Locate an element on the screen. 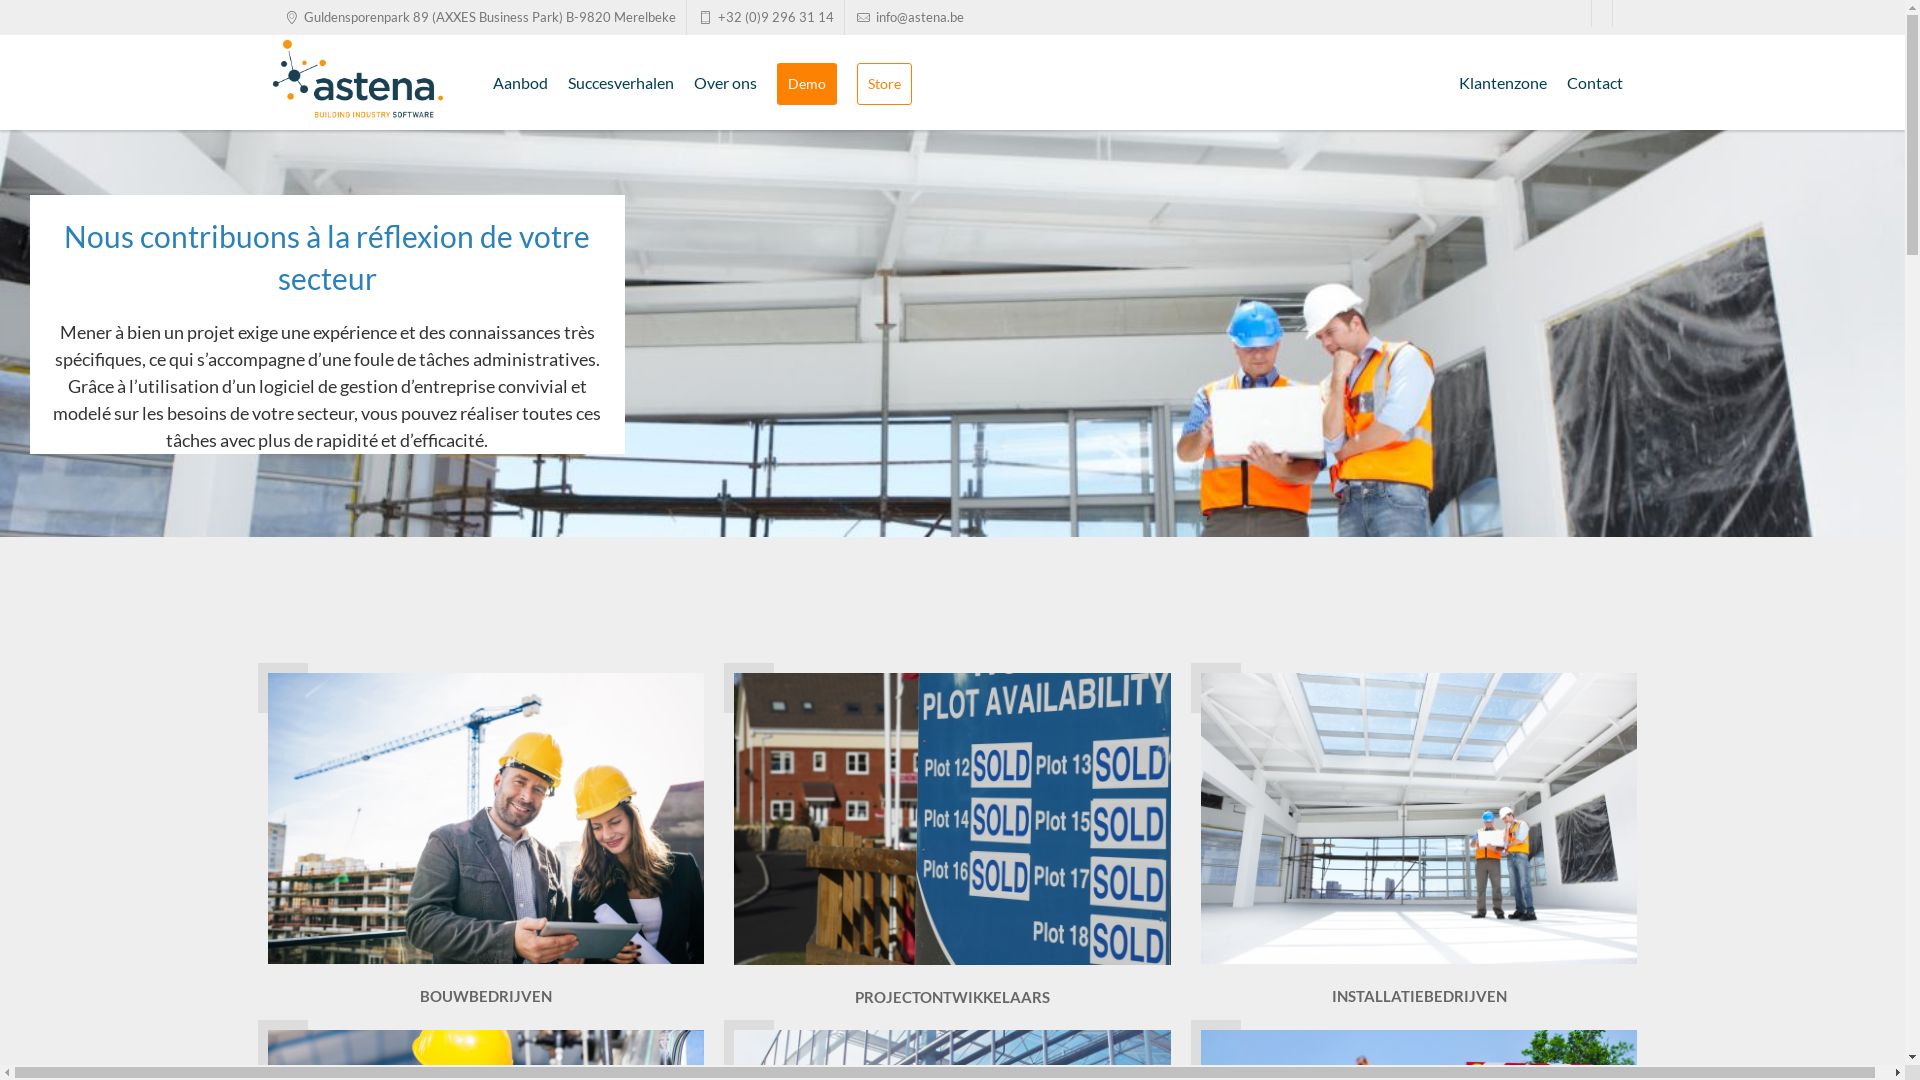 This screenshot has height=1080, width=1920. +32 (0)9 296 31 14 is located at coordinates (766, 18).